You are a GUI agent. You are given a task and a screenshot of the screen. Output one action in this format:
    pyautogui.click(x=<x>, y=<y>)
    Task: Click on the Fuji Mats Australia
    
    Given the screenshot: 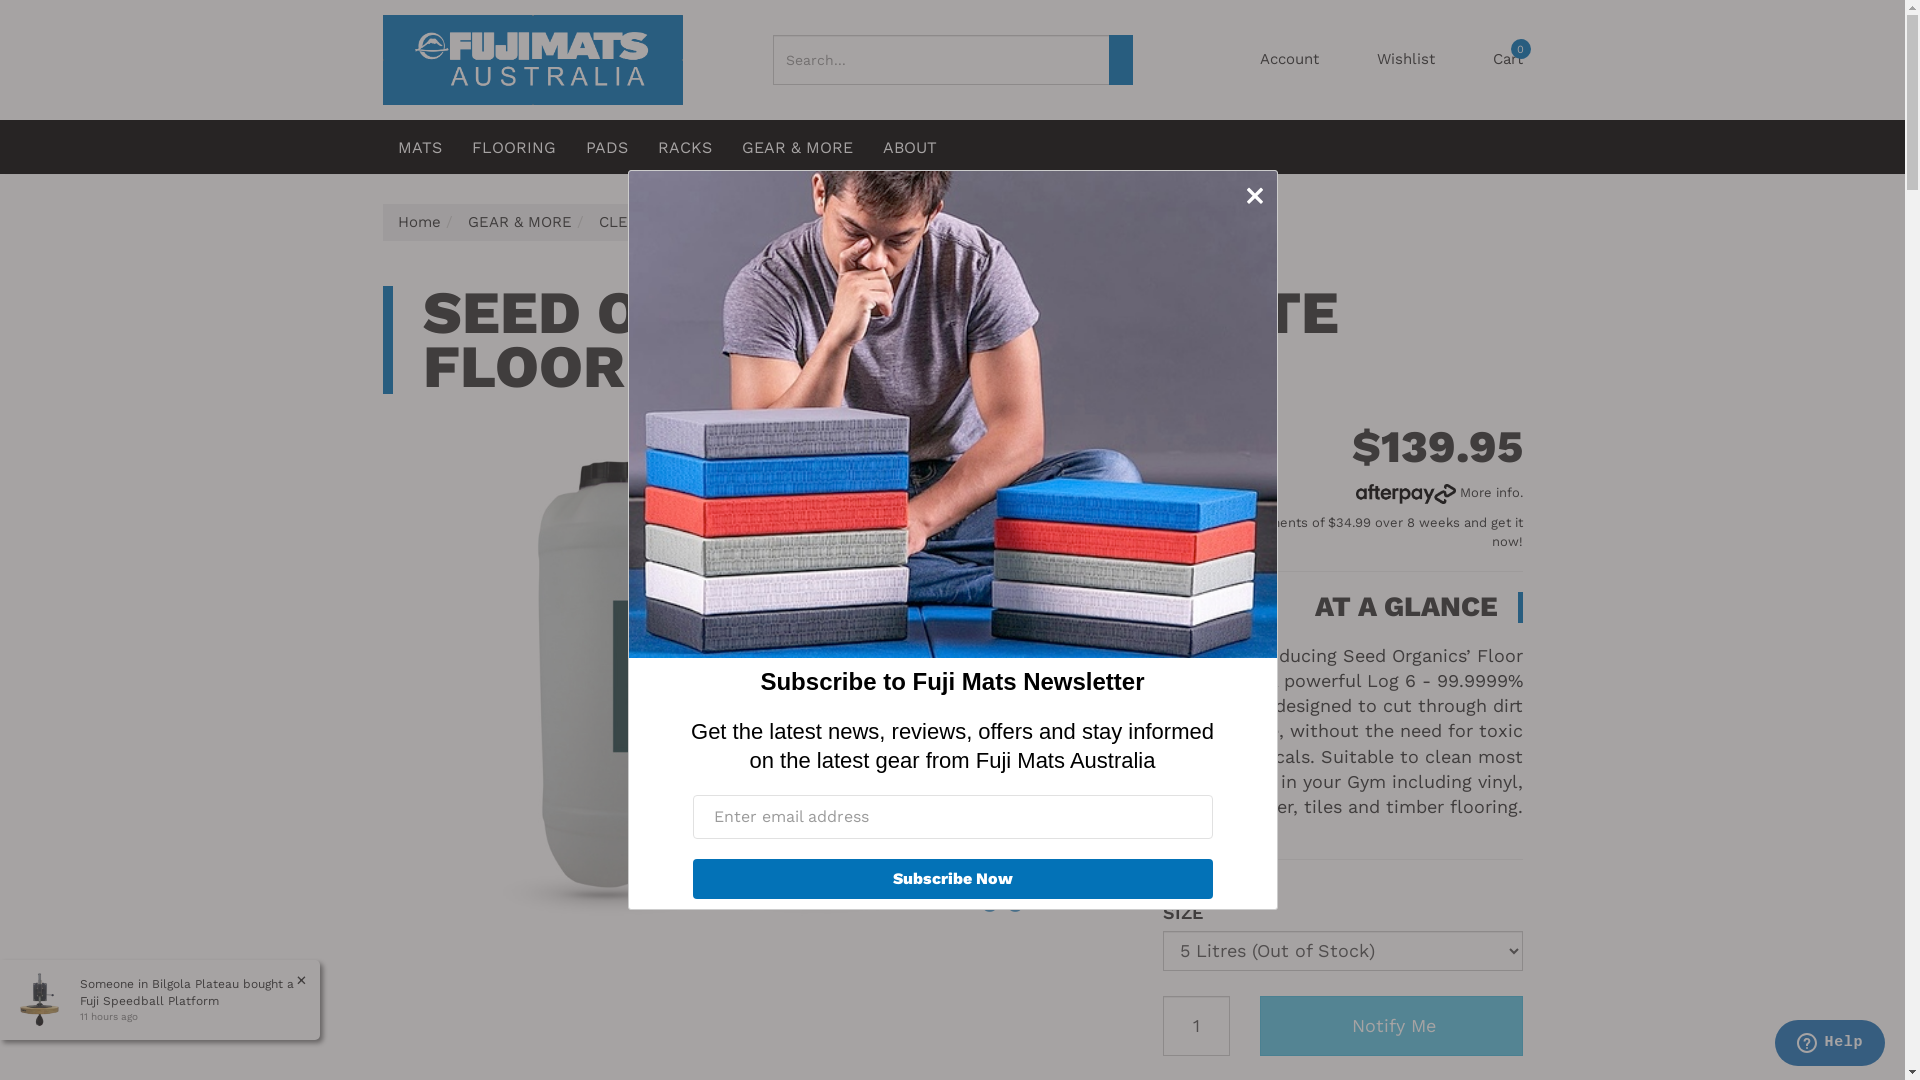 What is the action you would take?
    pyautogui.click(x=532, y=59)
    